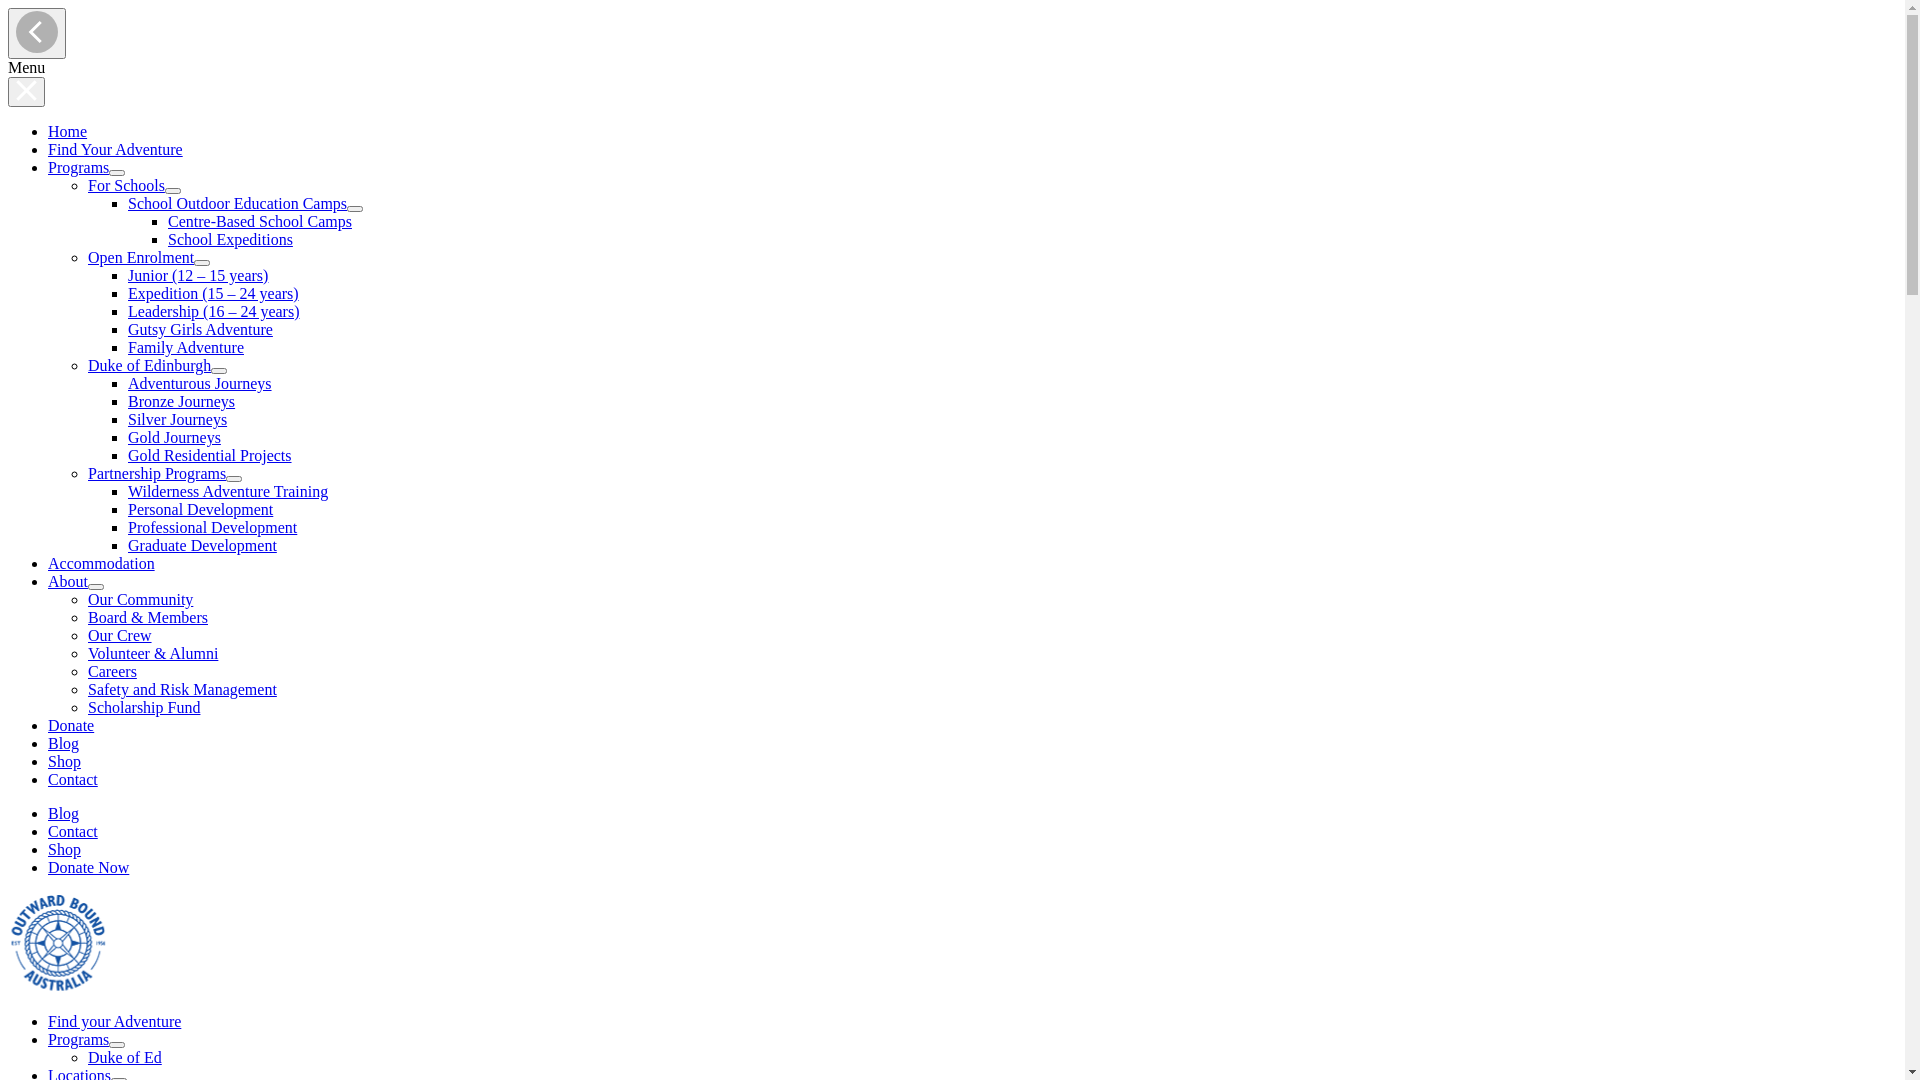 This screenshot has height=1080, width=1920. What do you see at coordinates (71, 726) in the screenshot?
I see `Donate` at bounding box center [71, 726].